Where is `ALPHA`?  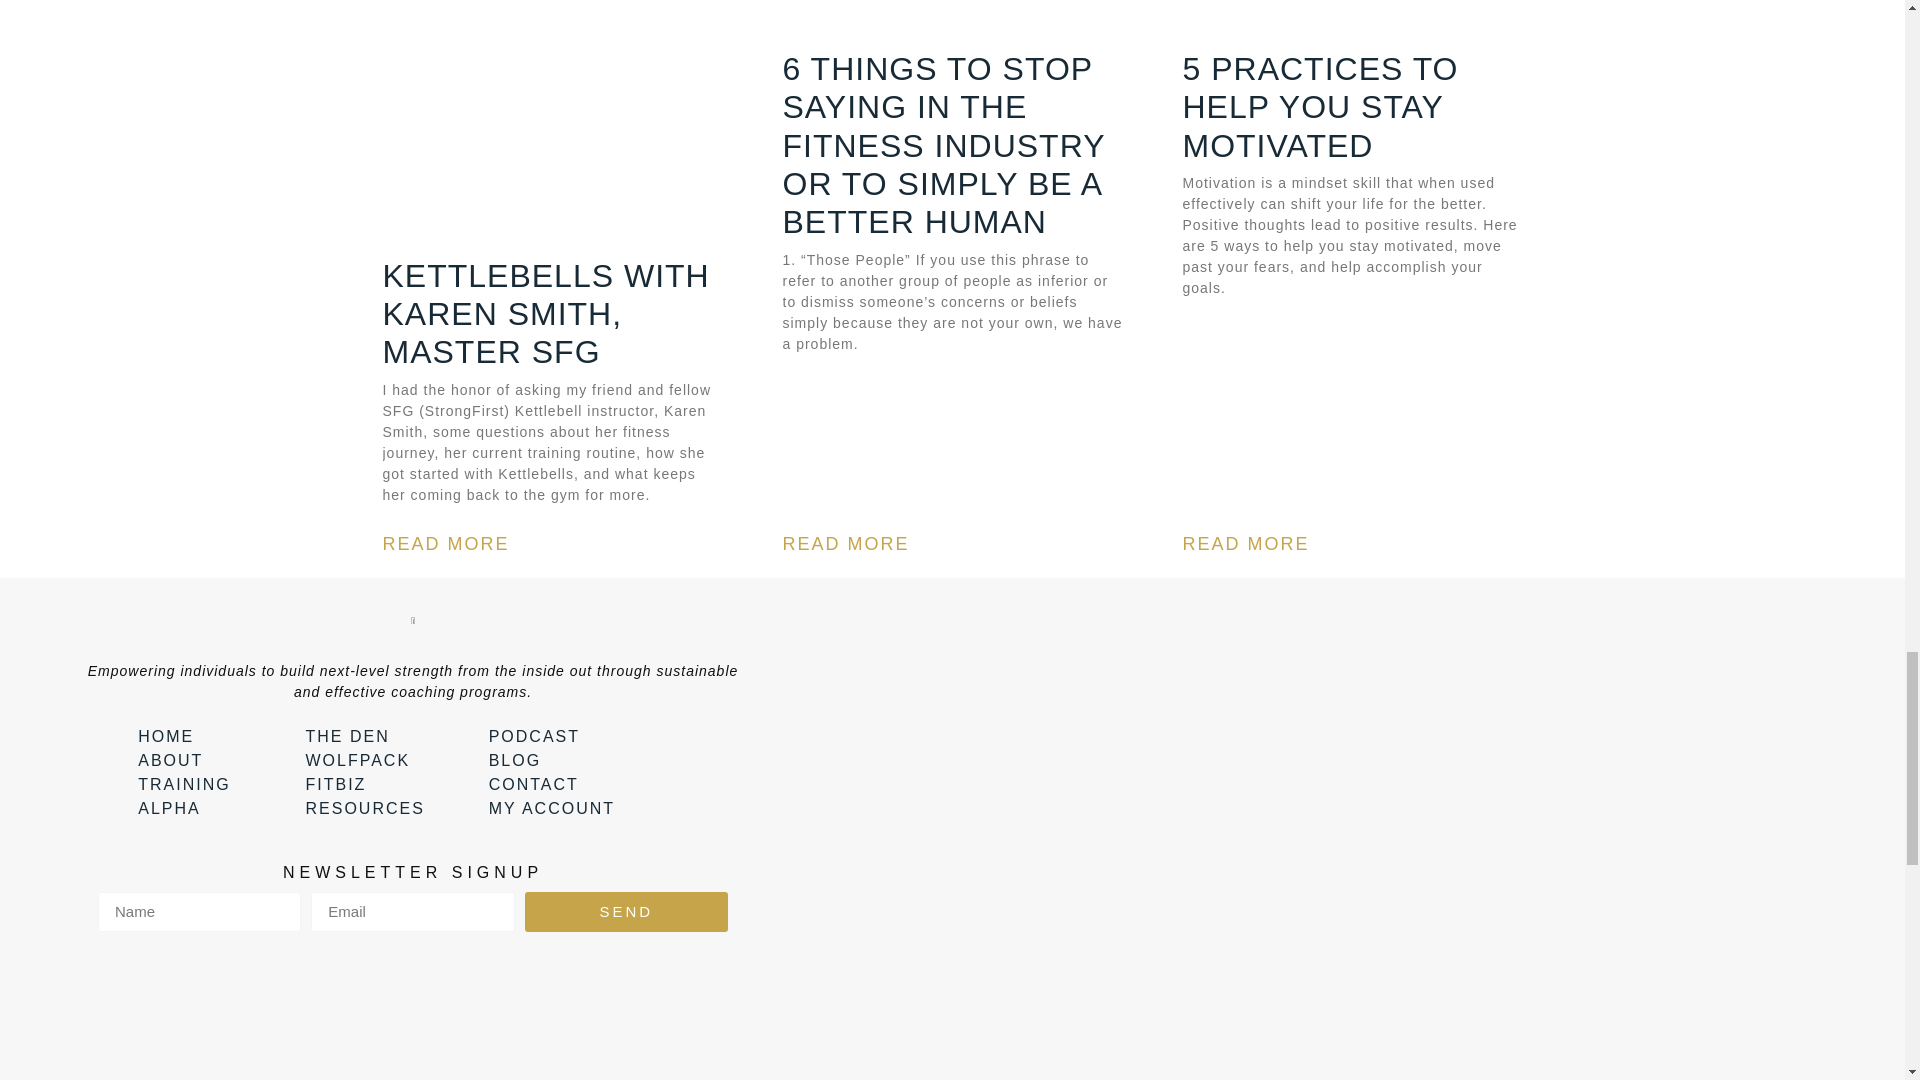
ALPHA is located at coordinates (211, 808).